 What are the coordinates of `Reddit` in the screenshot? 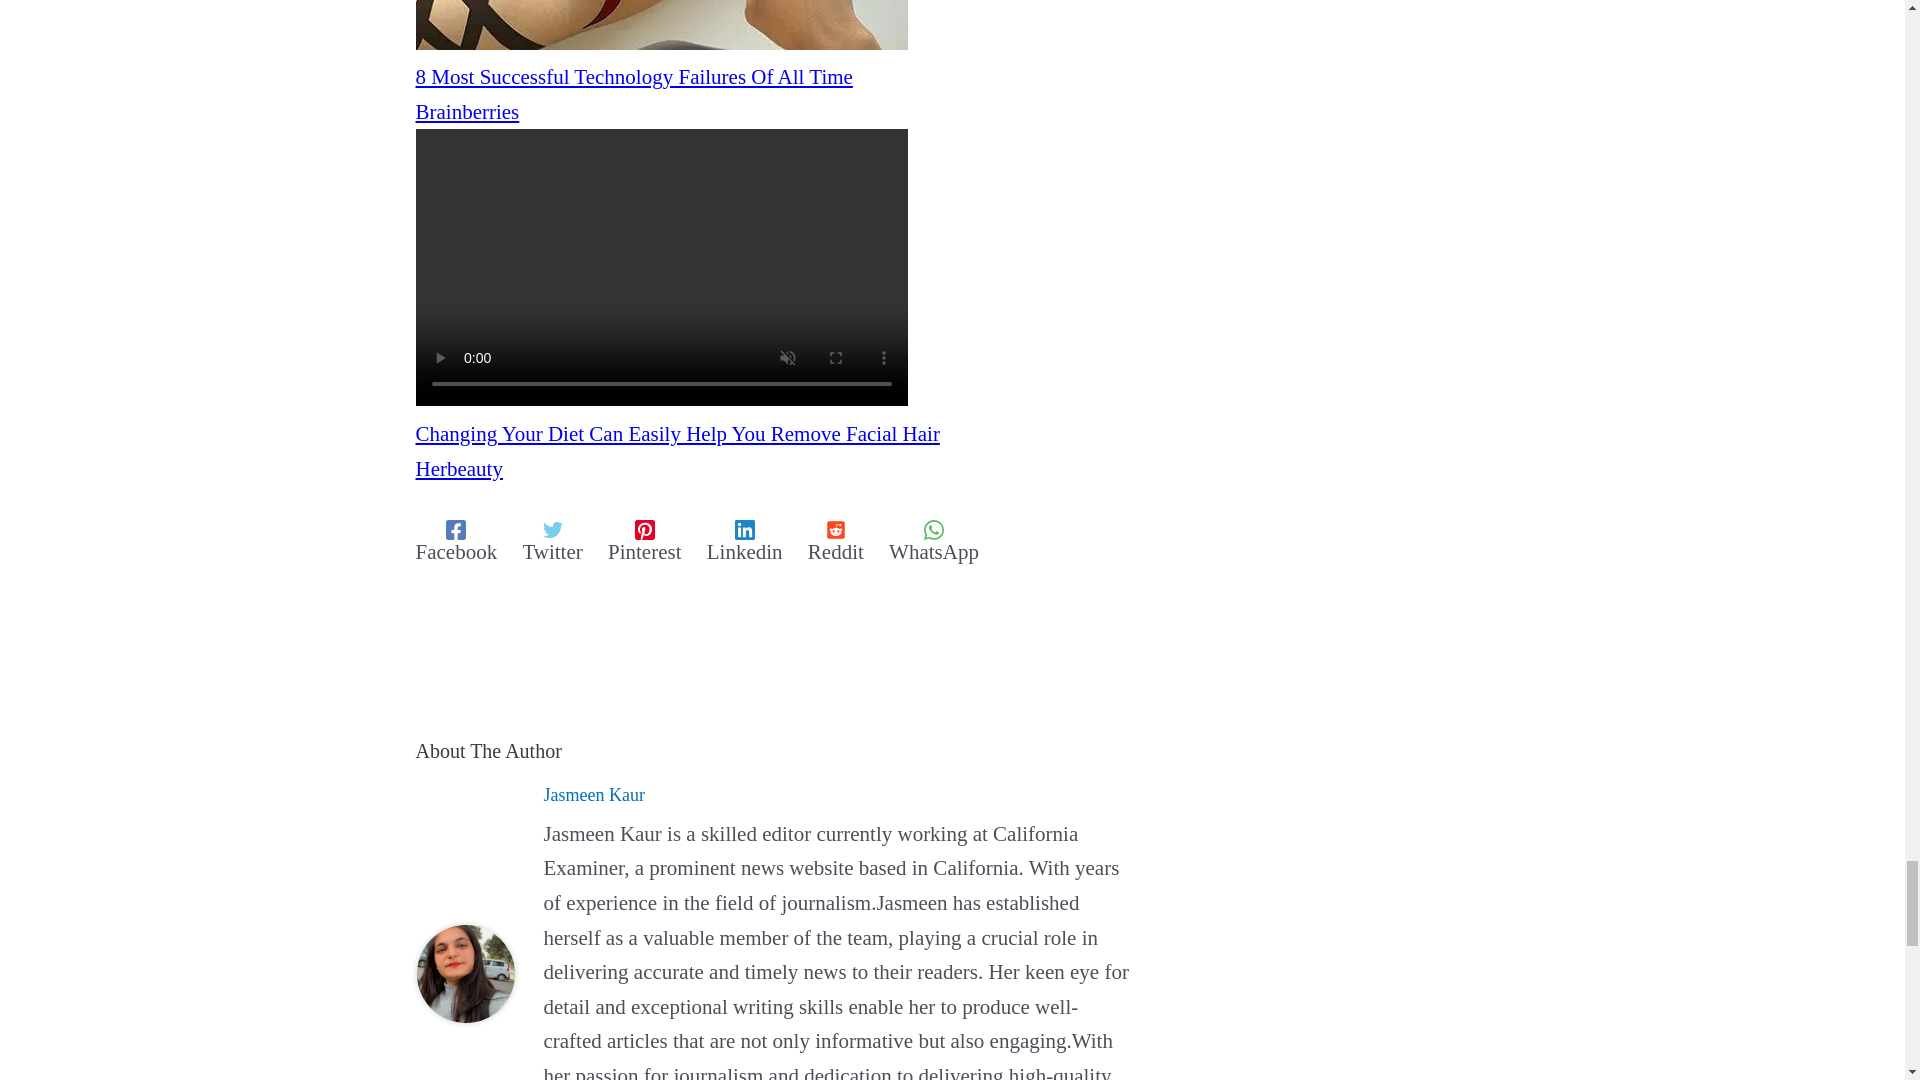 It's located at (836, 540).